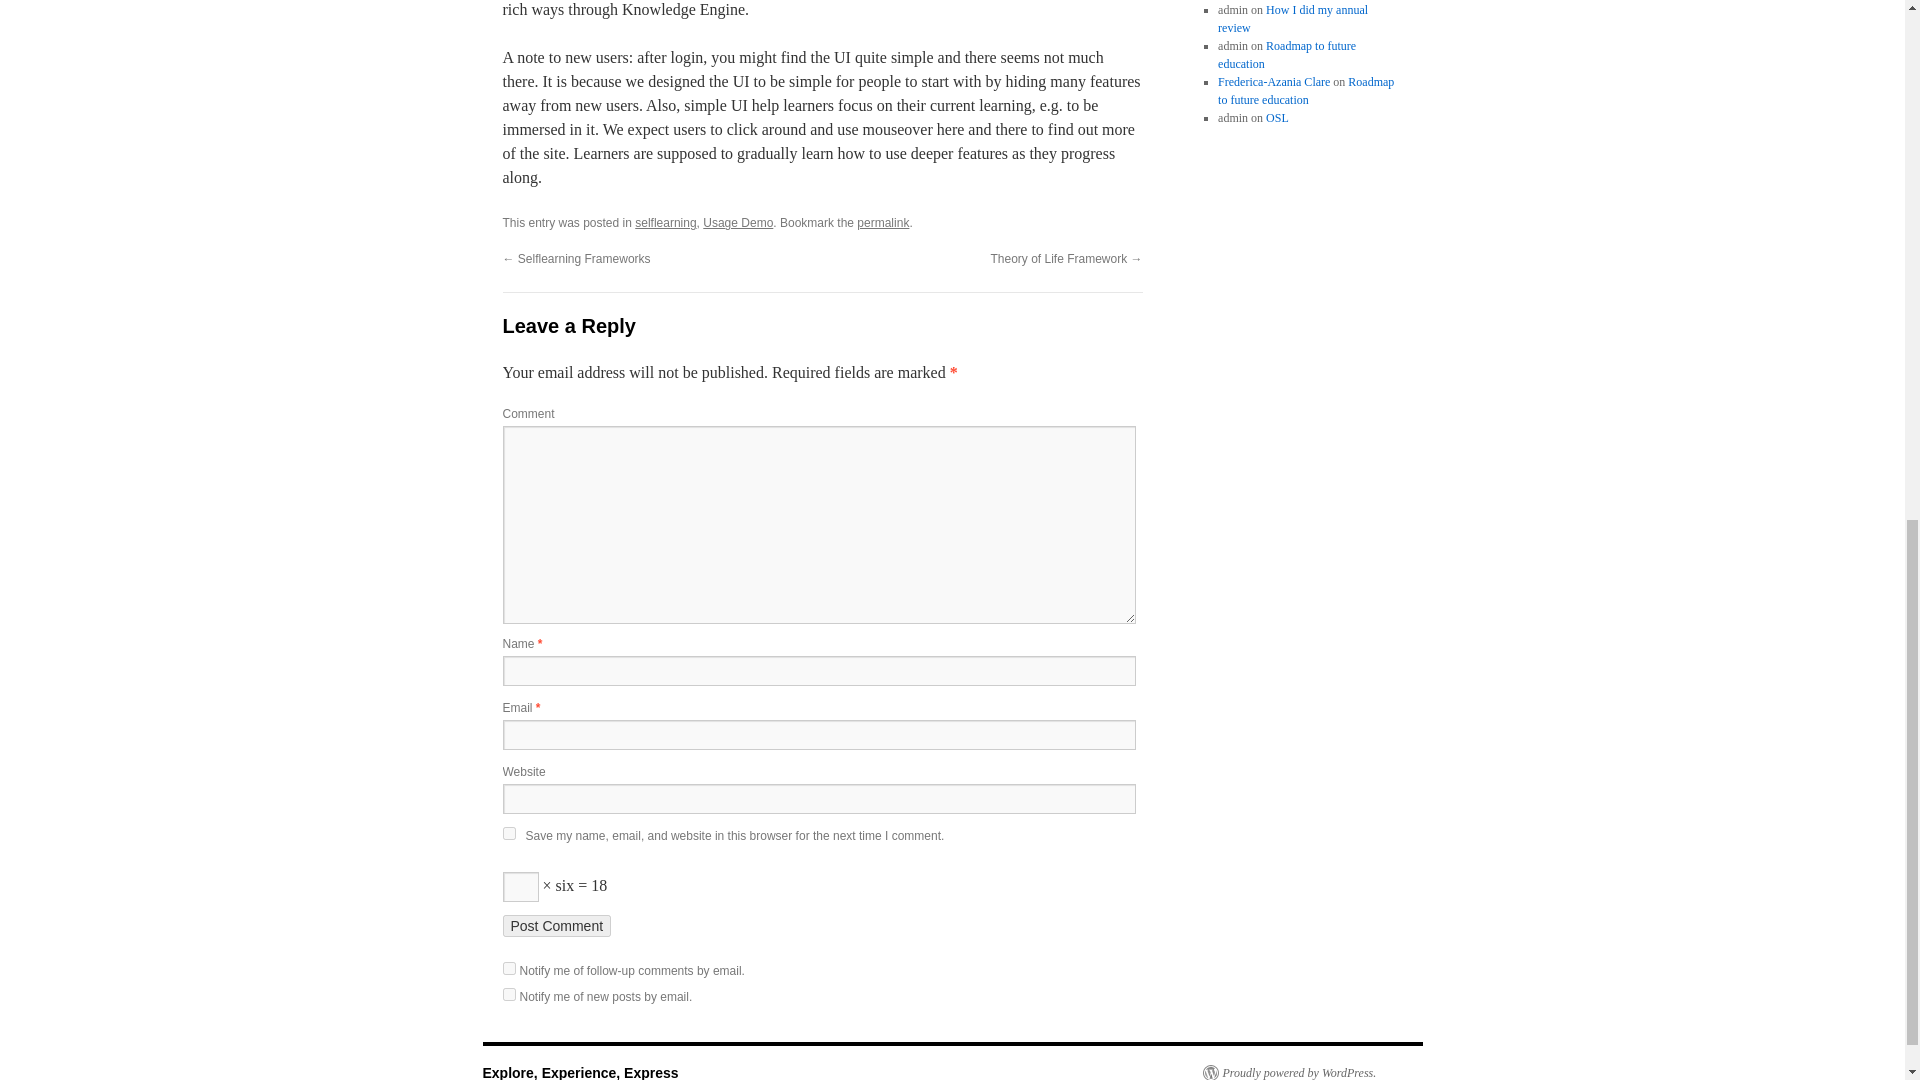 The height and width of the screenshot is (1080, 1920). Describe the element at coordinates (882, 223) in the screenshot. I see `permalink` at that location.